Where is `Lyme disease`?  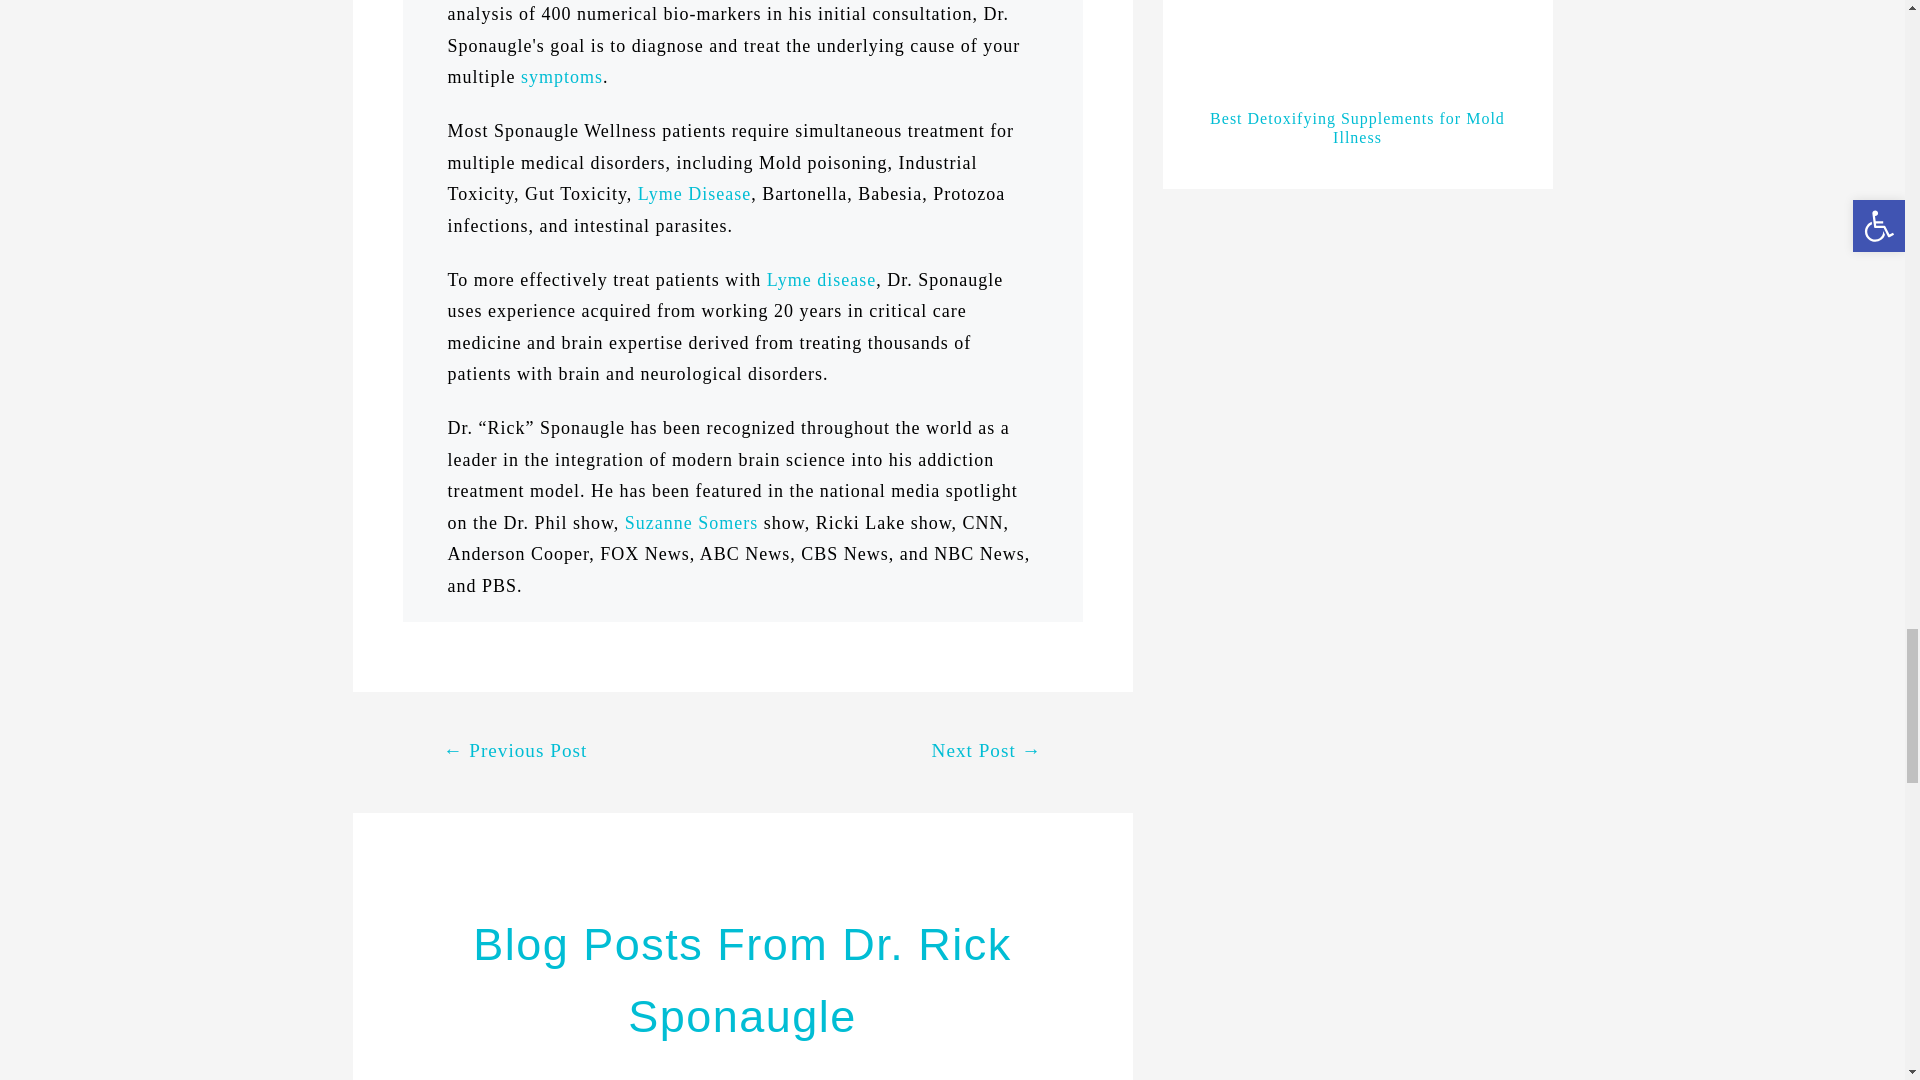
Lyme disease is located at coordinates (820, 280).